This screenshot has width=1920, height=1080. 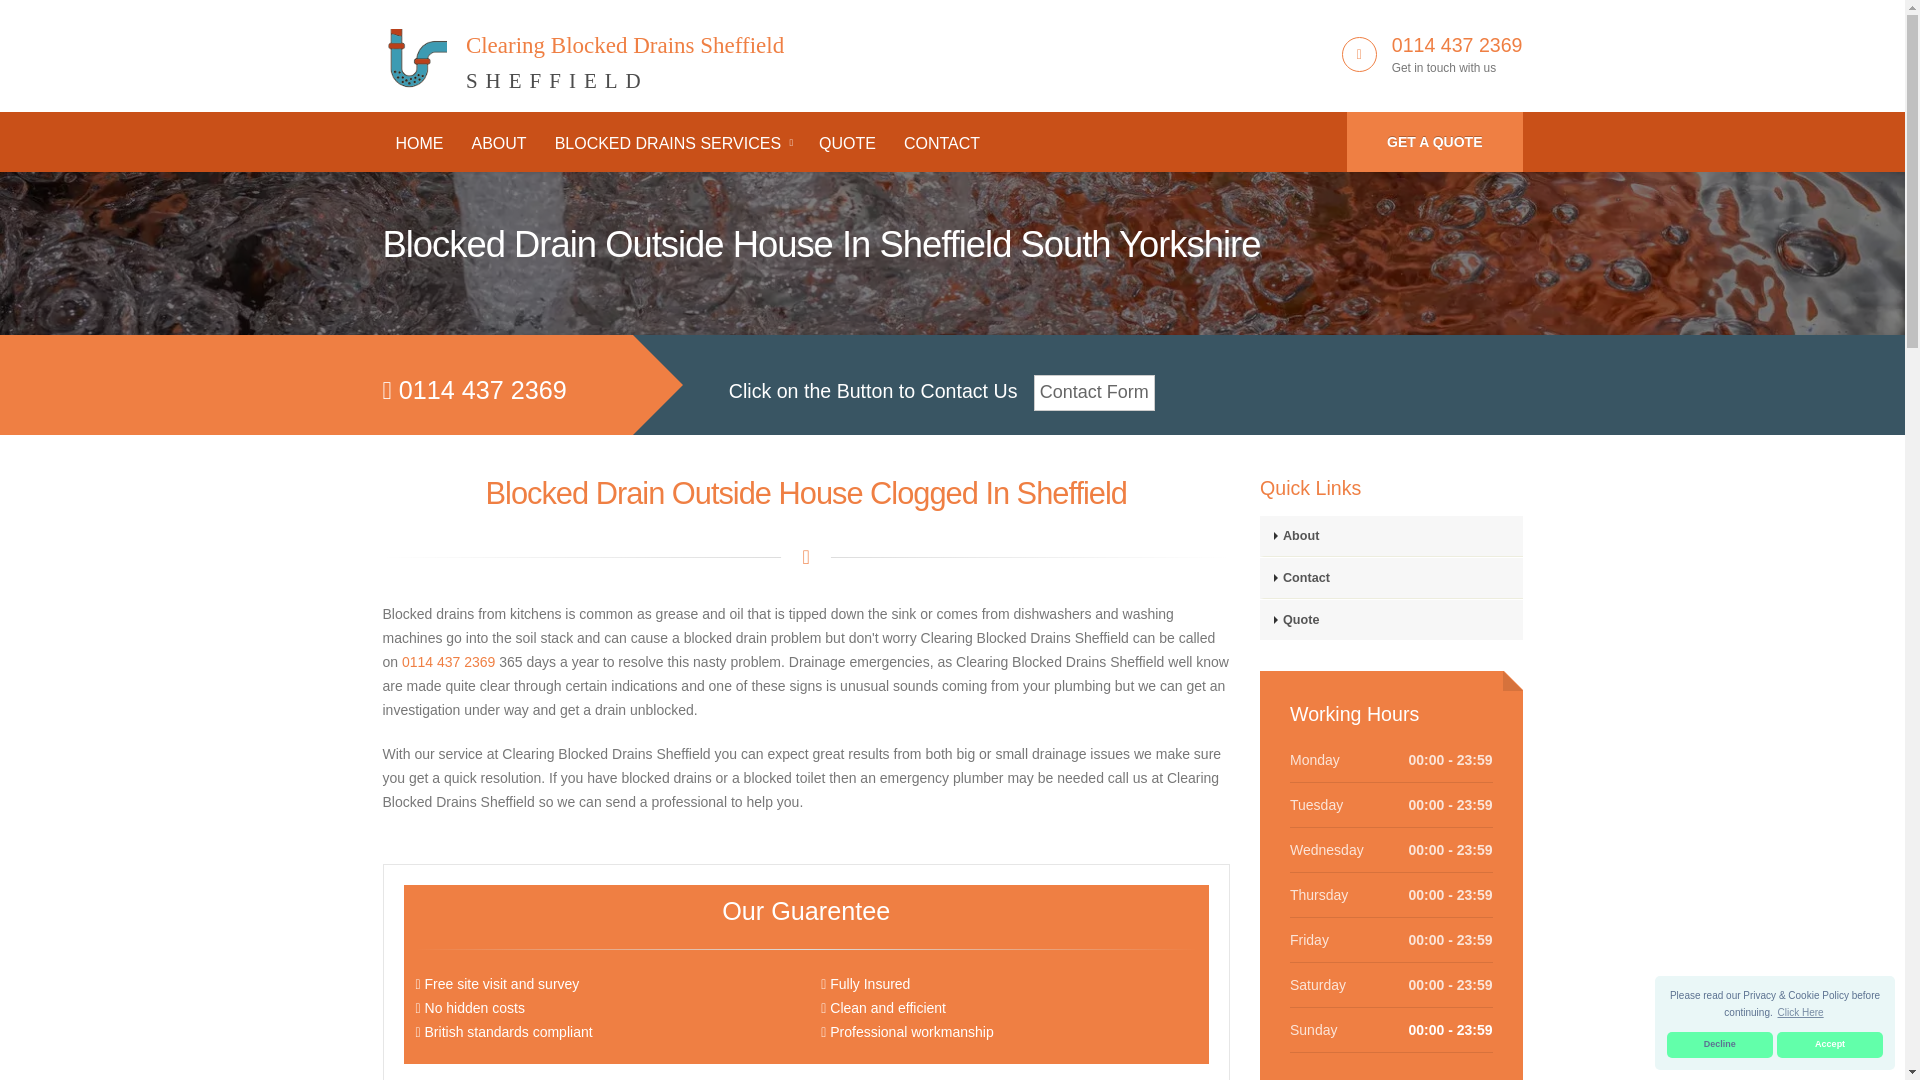 What do you see at coordinates (1457, 44) in the screenshot?
I see `ABOUT` at bounding box center [1457, 44].